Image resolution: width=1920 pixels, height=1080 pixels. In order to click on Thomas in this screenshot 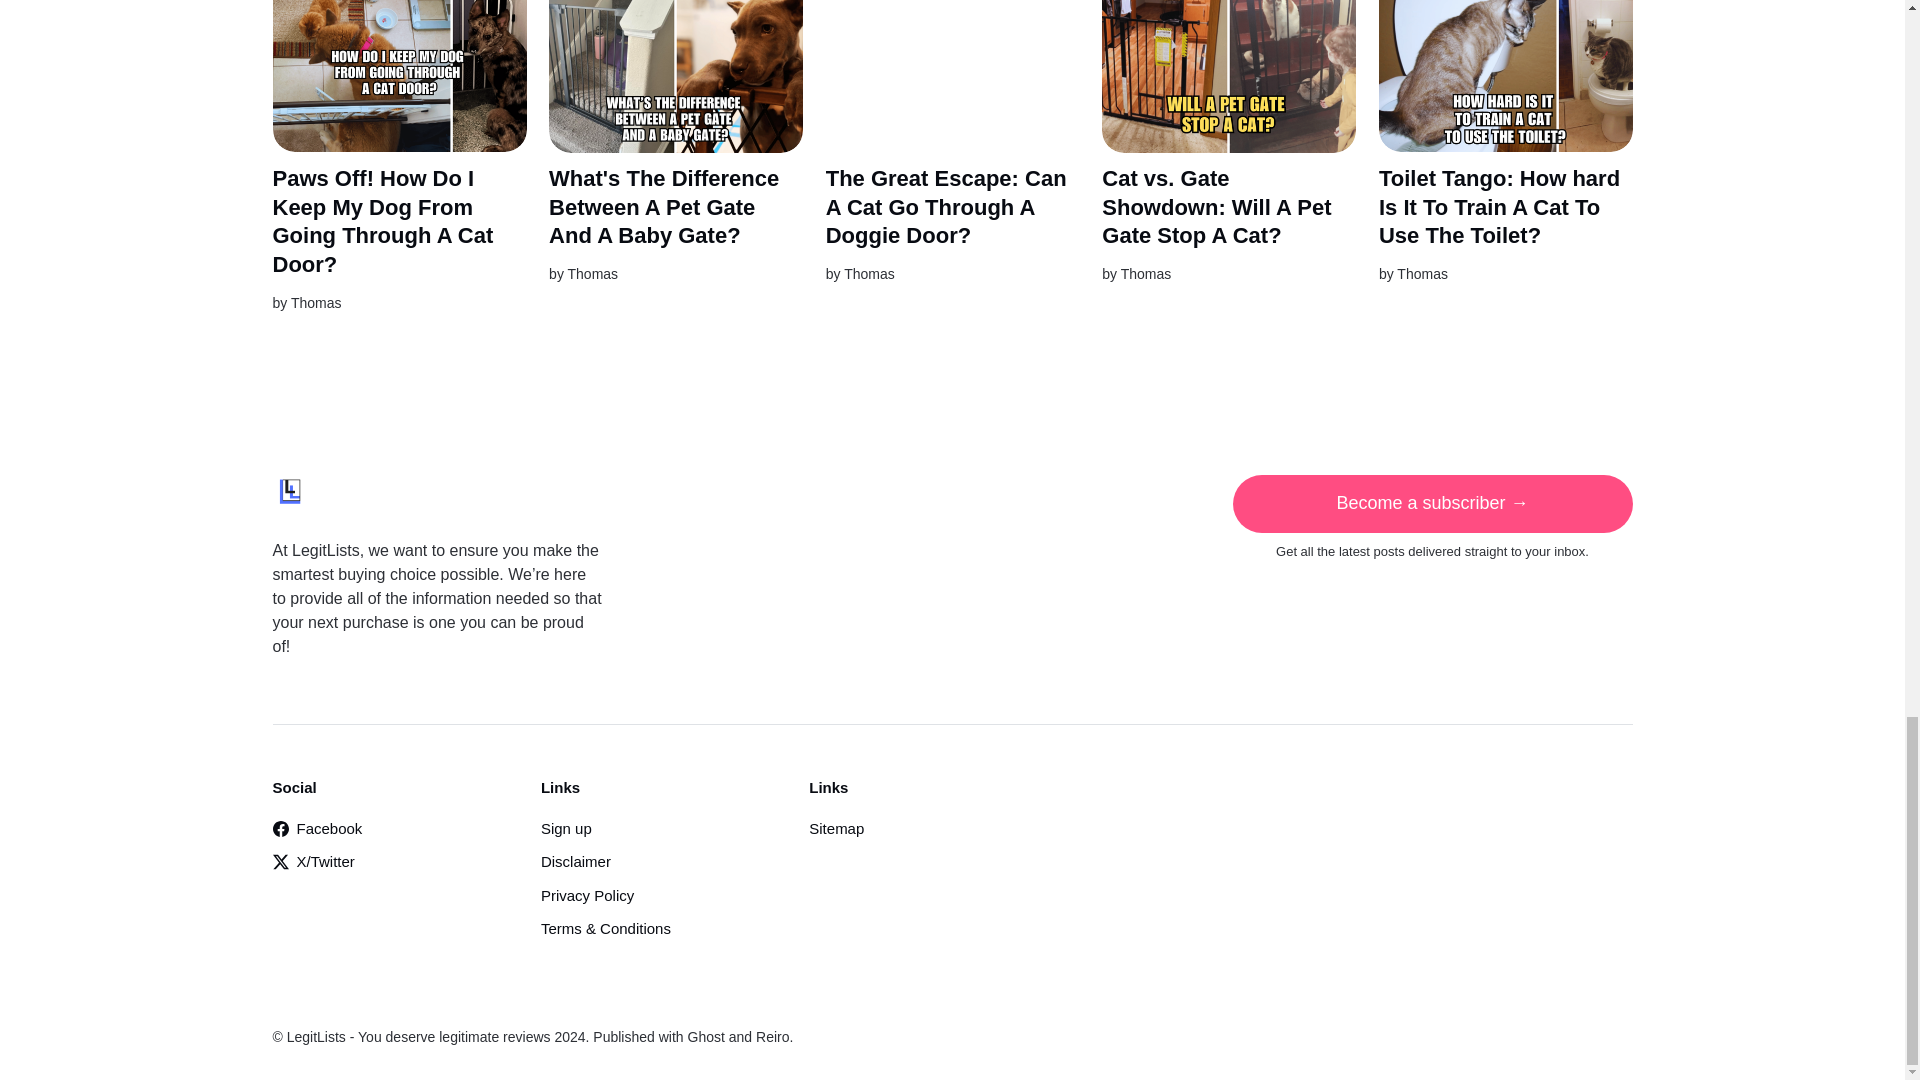, I will do `click(869, 273)`.